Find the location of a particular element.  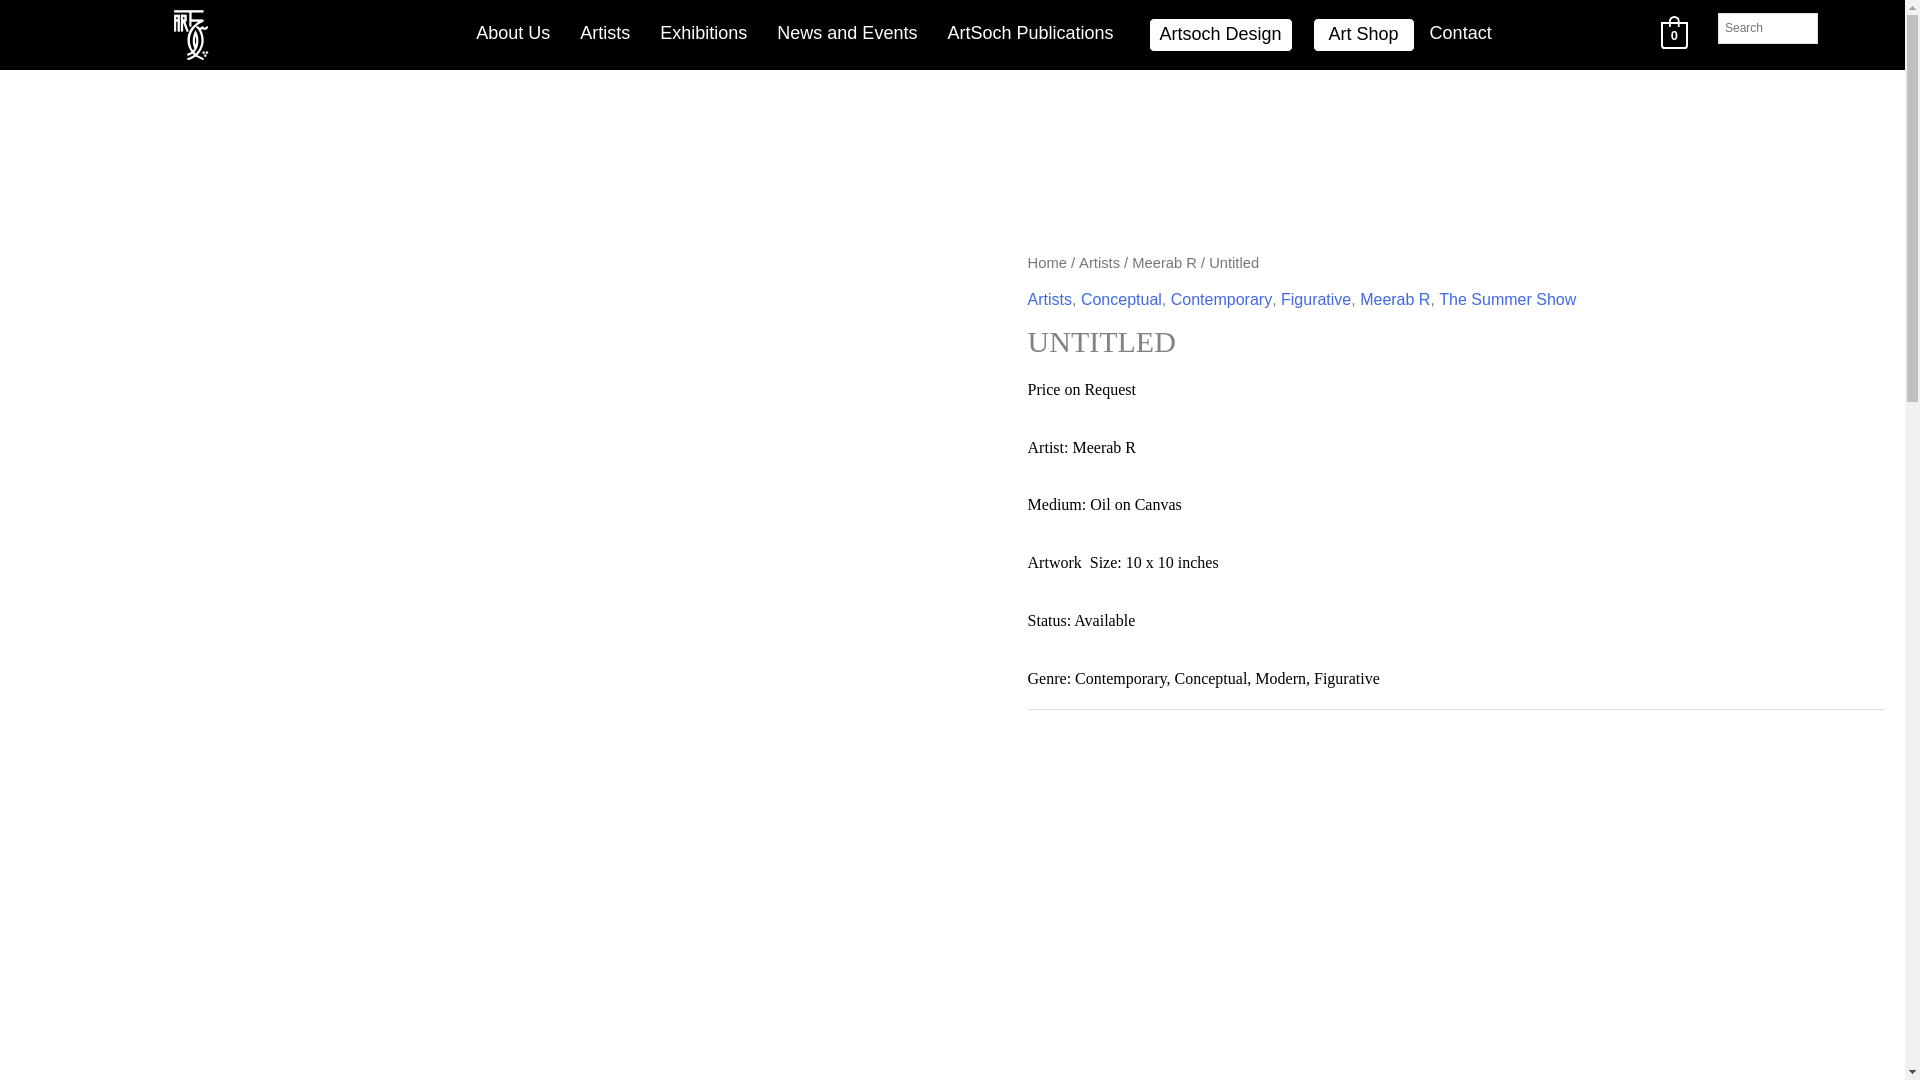

About Us is located at coordinates (512, 34).